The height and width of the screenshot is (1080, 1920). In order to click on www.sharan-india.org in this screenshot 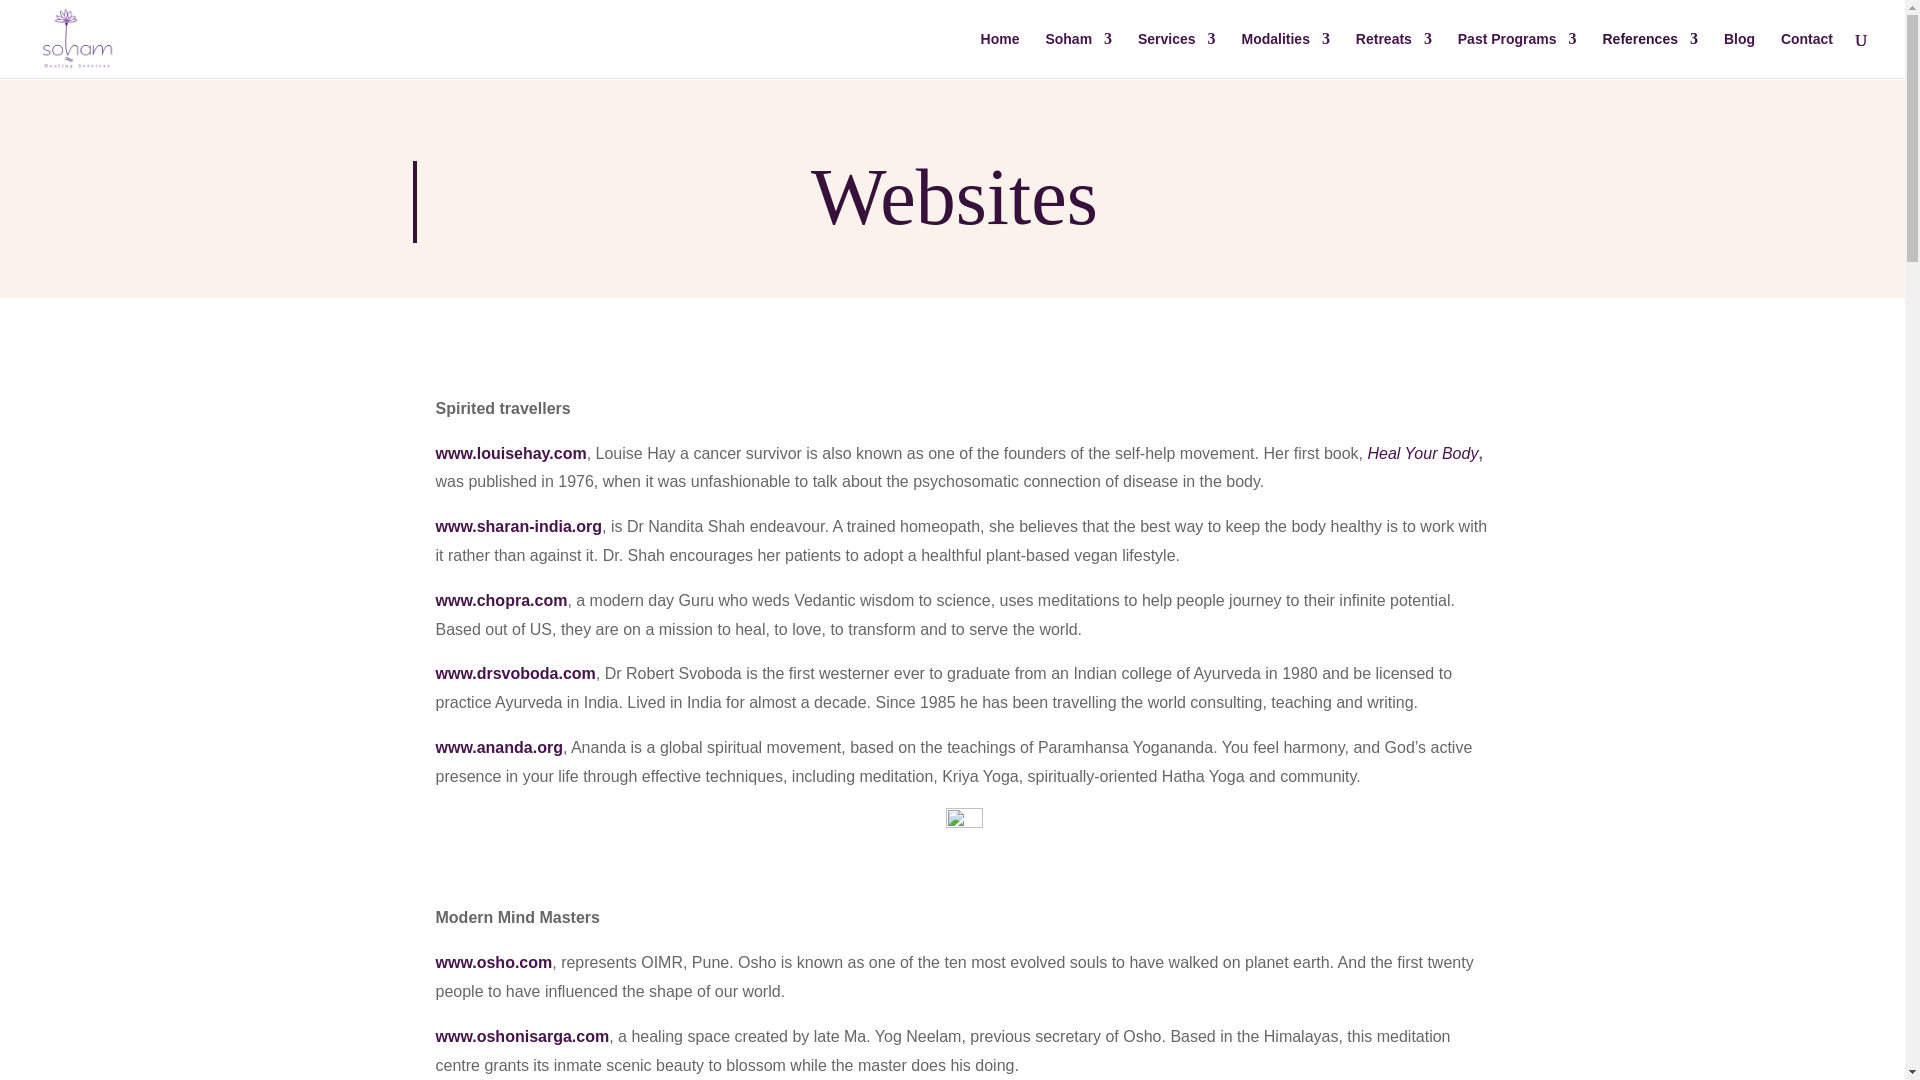, I will do `click(518, 526)`.